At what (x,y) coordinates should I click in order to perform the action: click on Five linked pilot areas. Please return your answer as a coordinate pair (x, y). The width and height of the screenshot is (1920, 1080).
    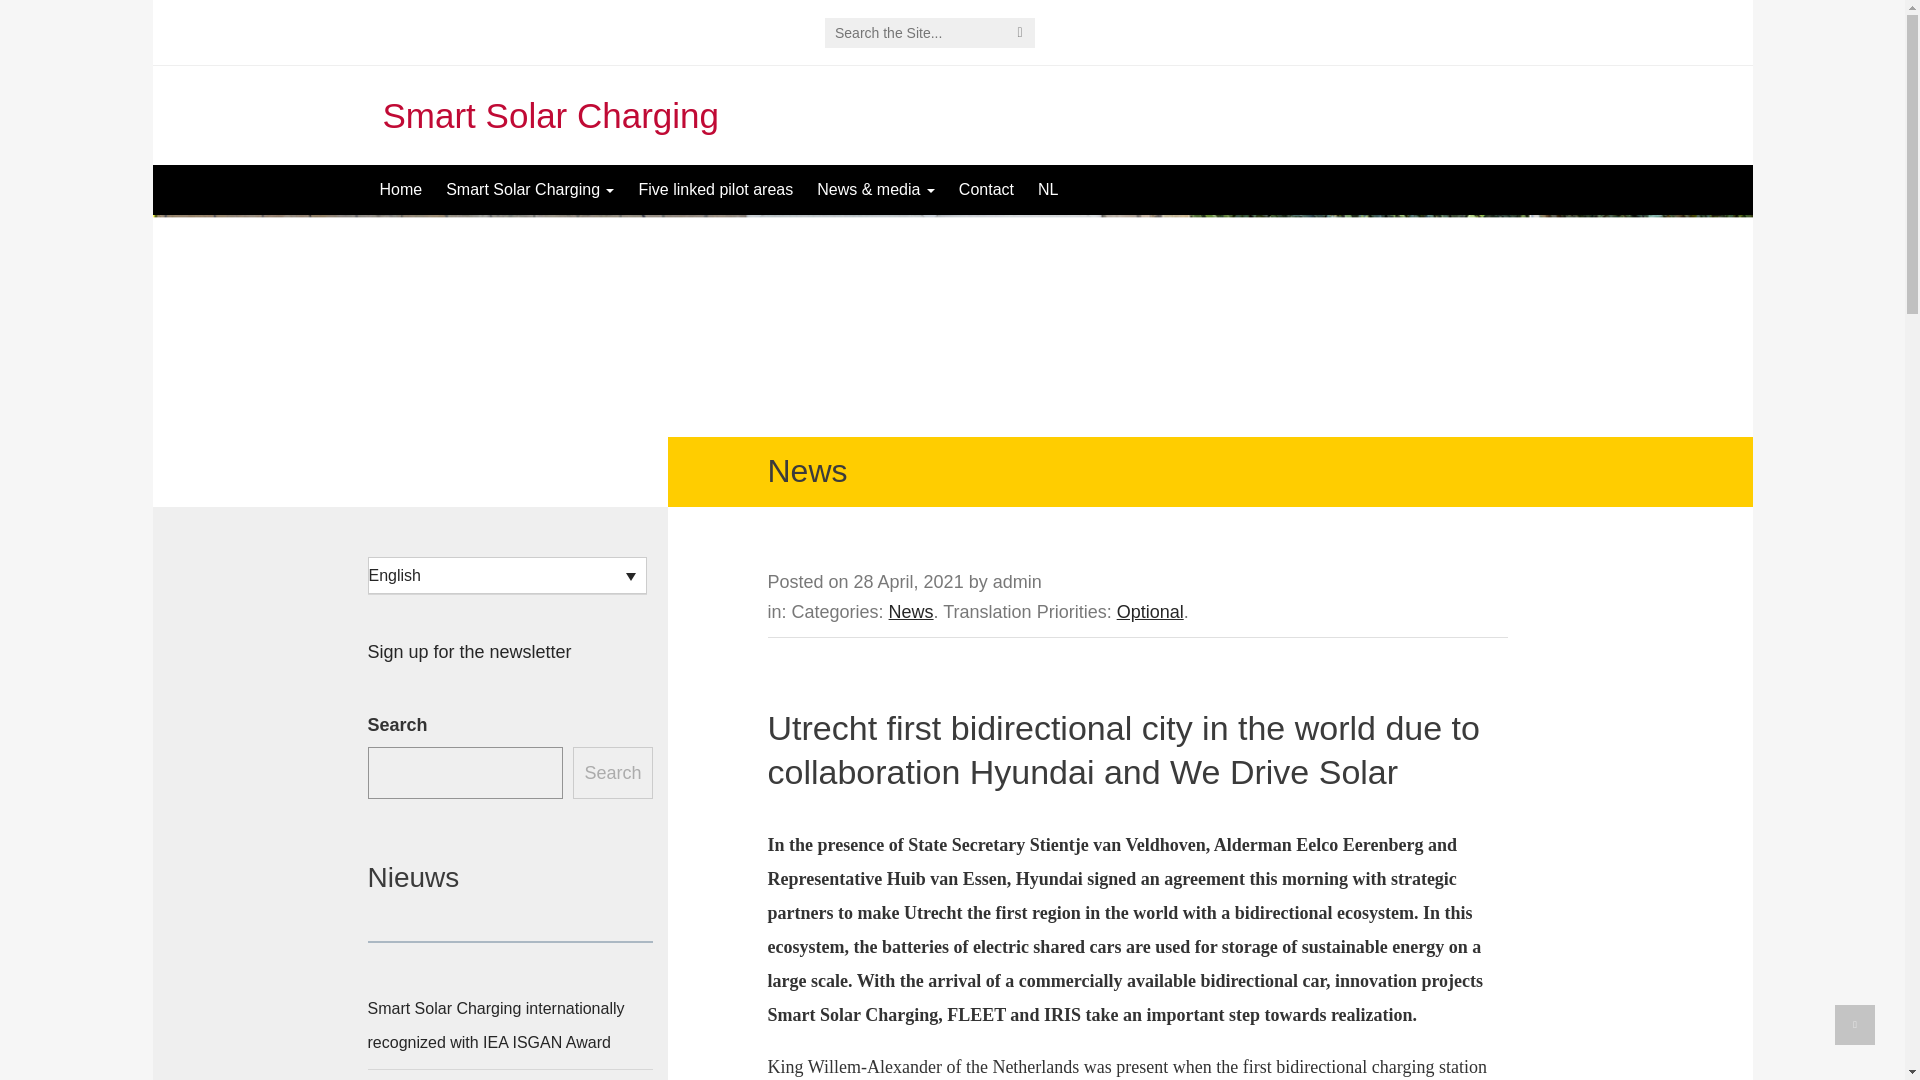
    Looking at the image, I should click on (714, 190).